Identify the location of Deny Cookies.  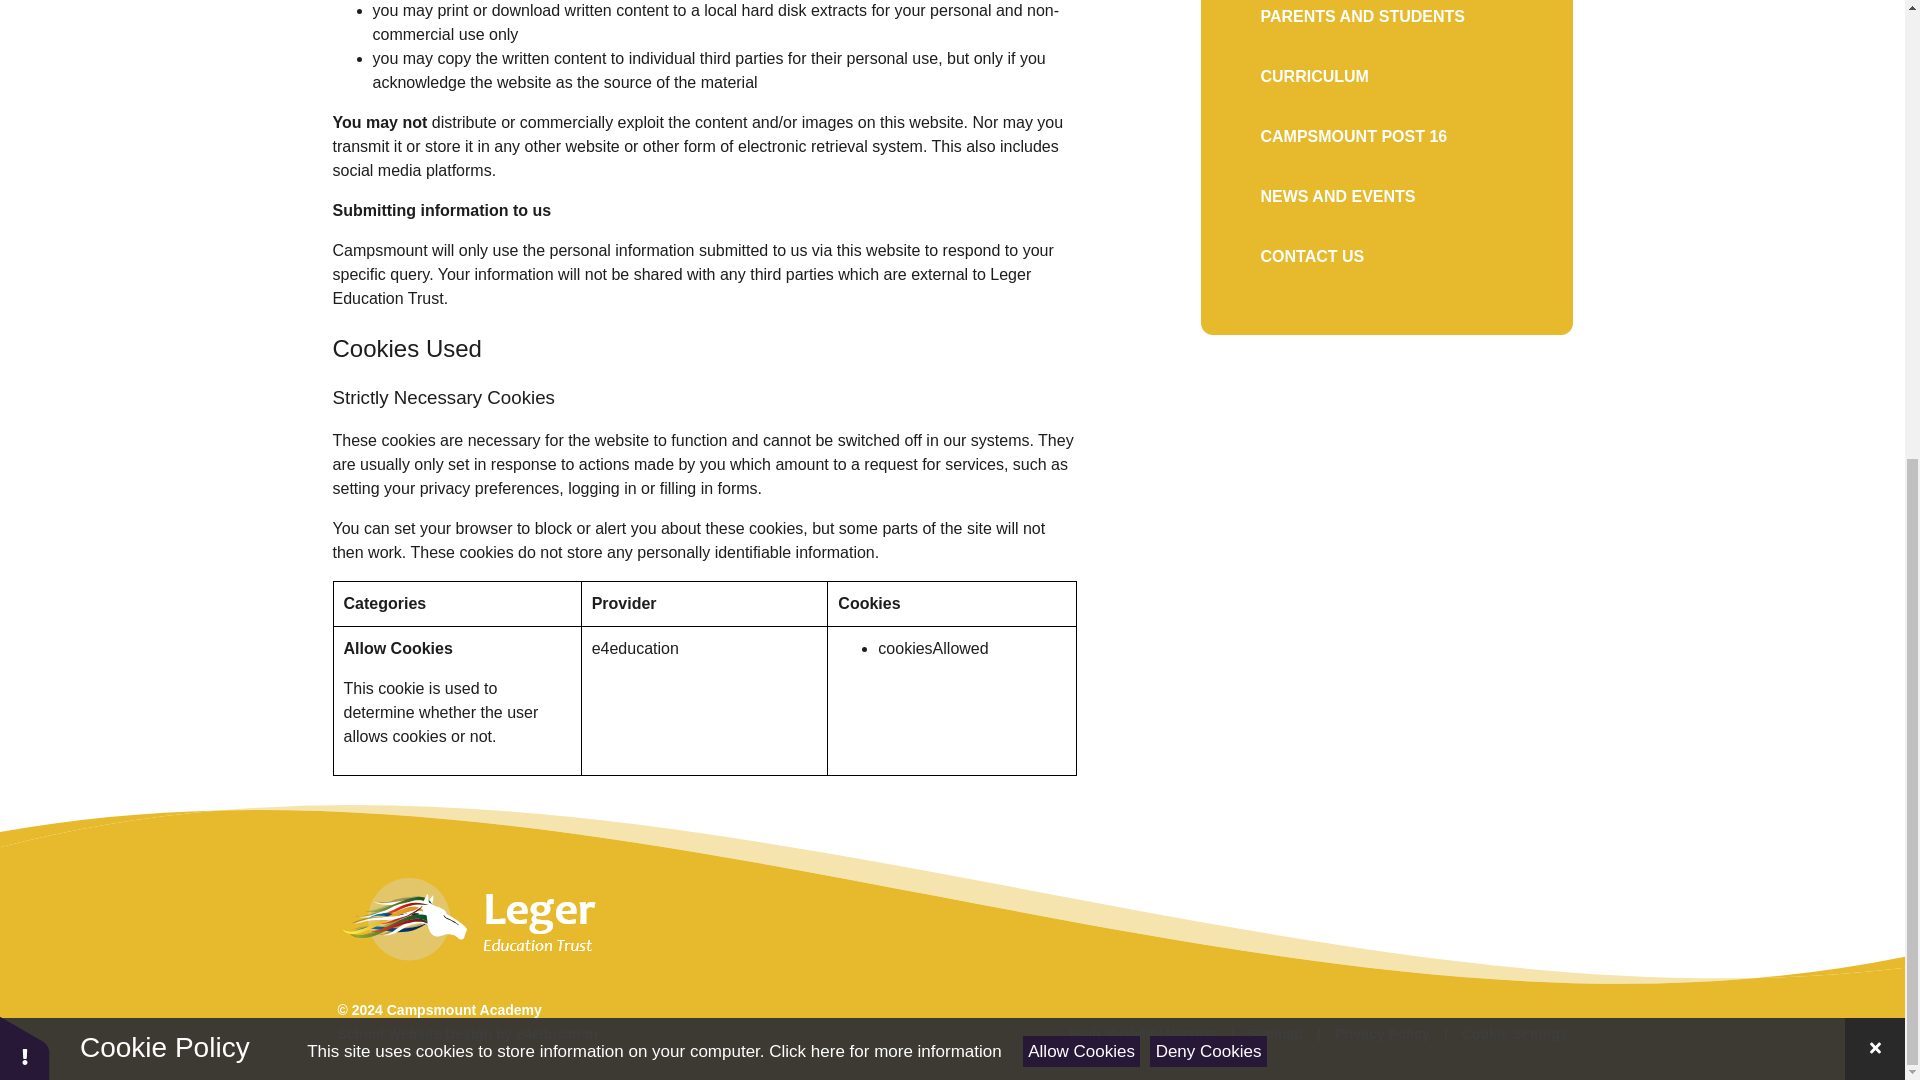
(1208, 260).